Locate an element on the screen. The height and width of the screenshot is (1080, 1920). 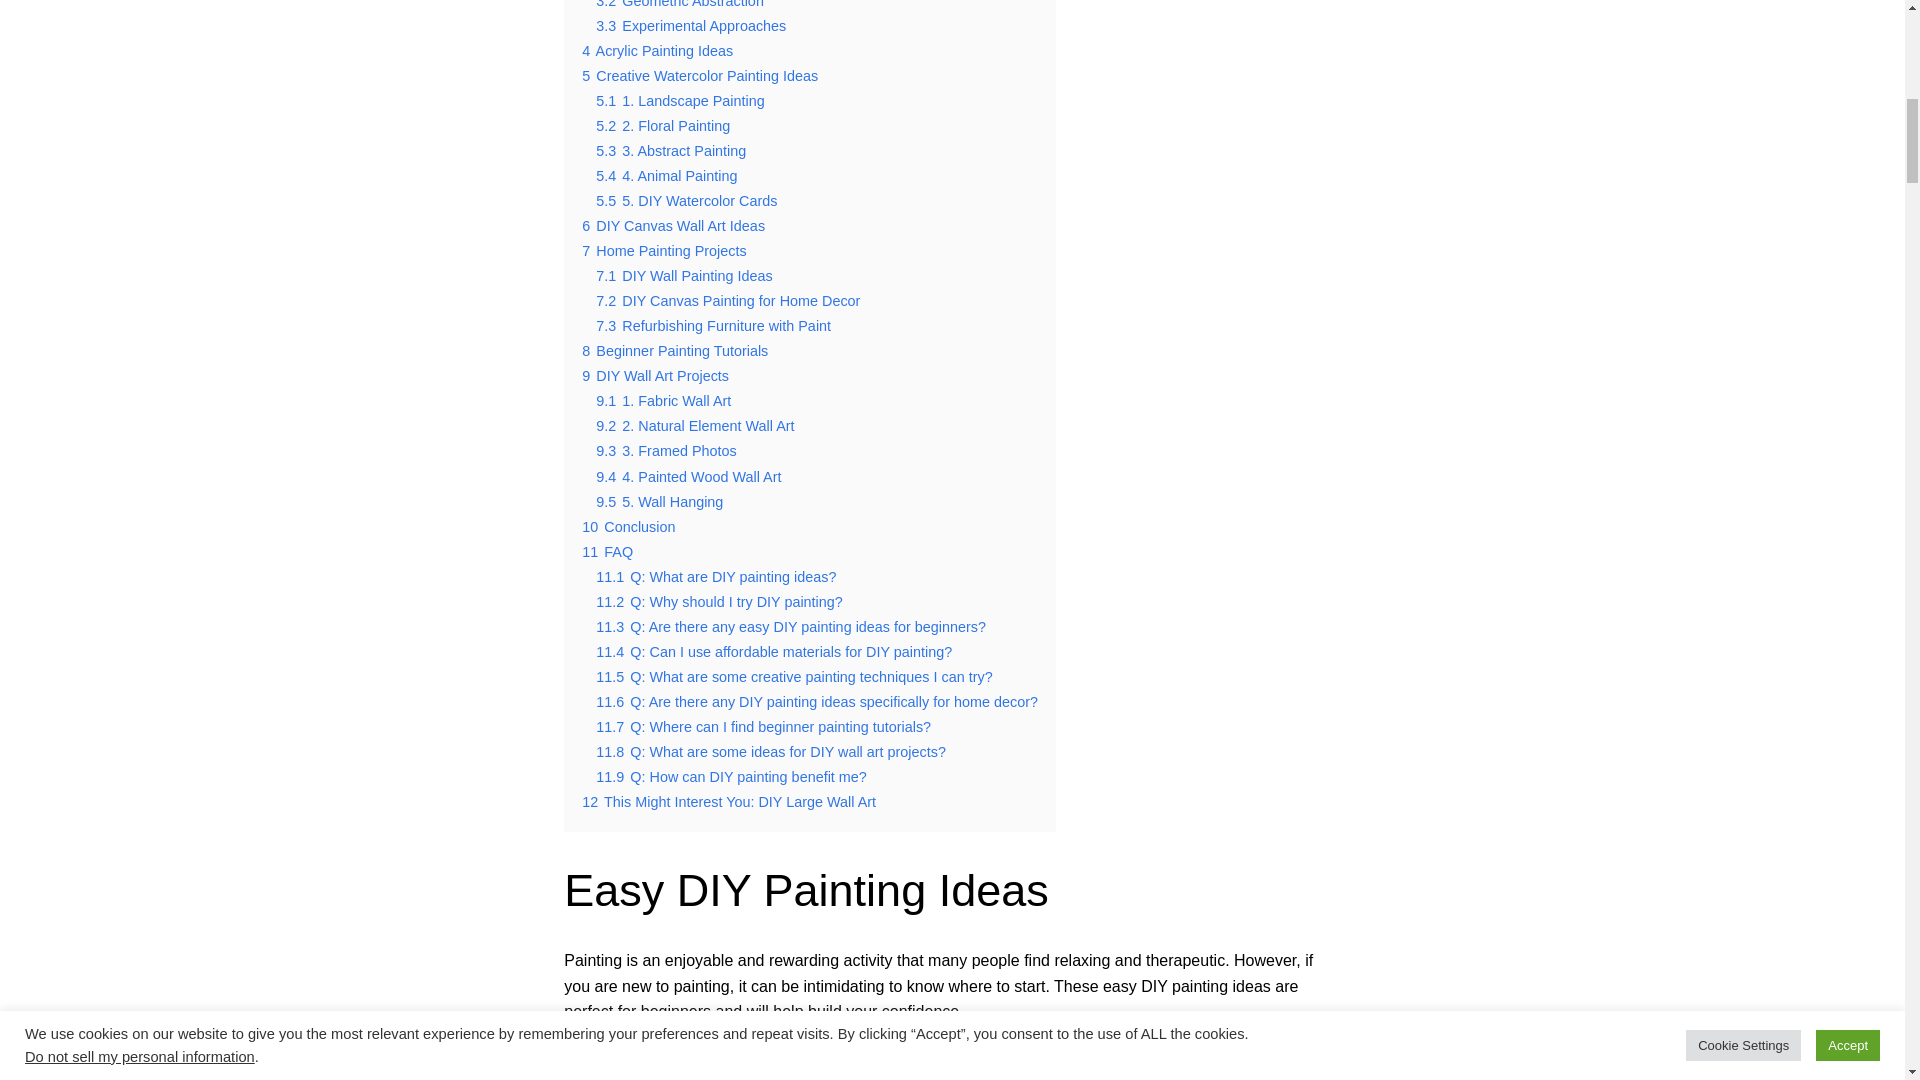
3.2 Geometric Abstraction is located at coordinates (680, 4).